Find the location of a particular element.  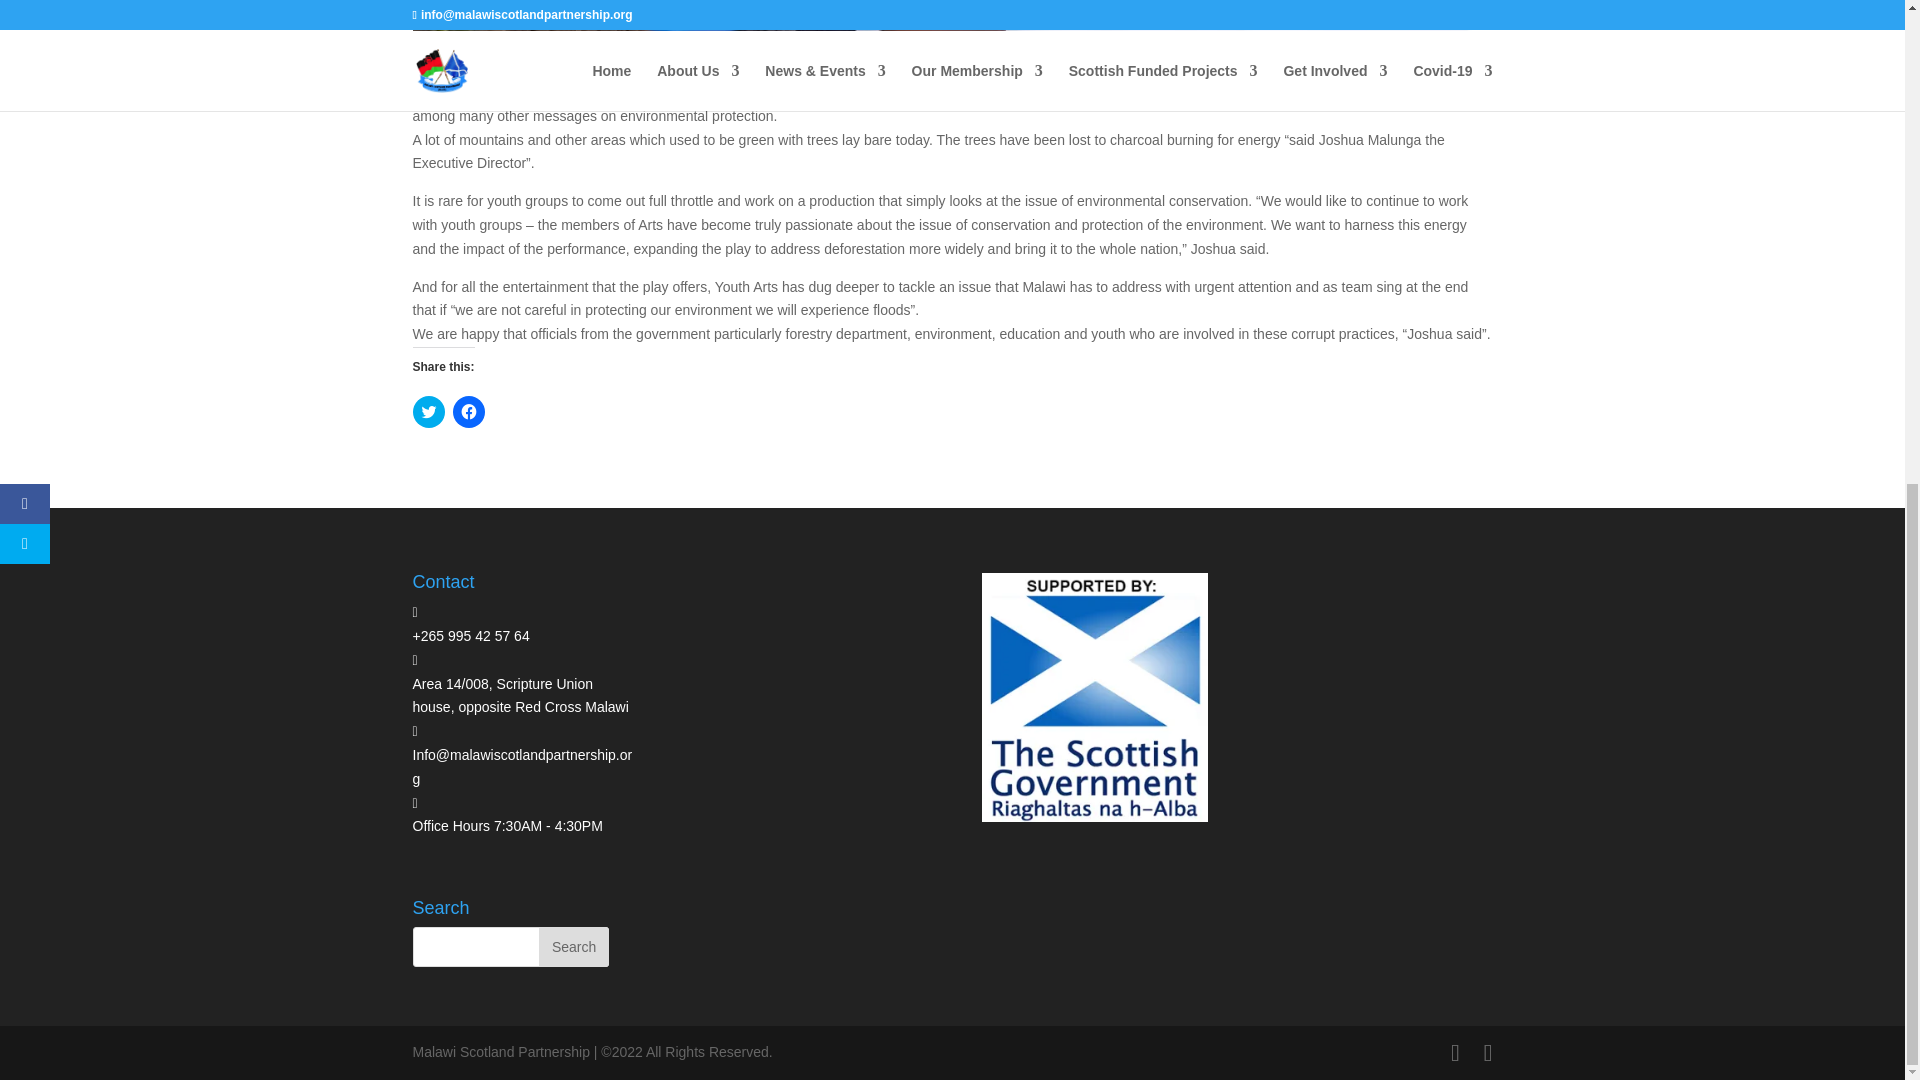

Search is located at coordinates (574, 946).